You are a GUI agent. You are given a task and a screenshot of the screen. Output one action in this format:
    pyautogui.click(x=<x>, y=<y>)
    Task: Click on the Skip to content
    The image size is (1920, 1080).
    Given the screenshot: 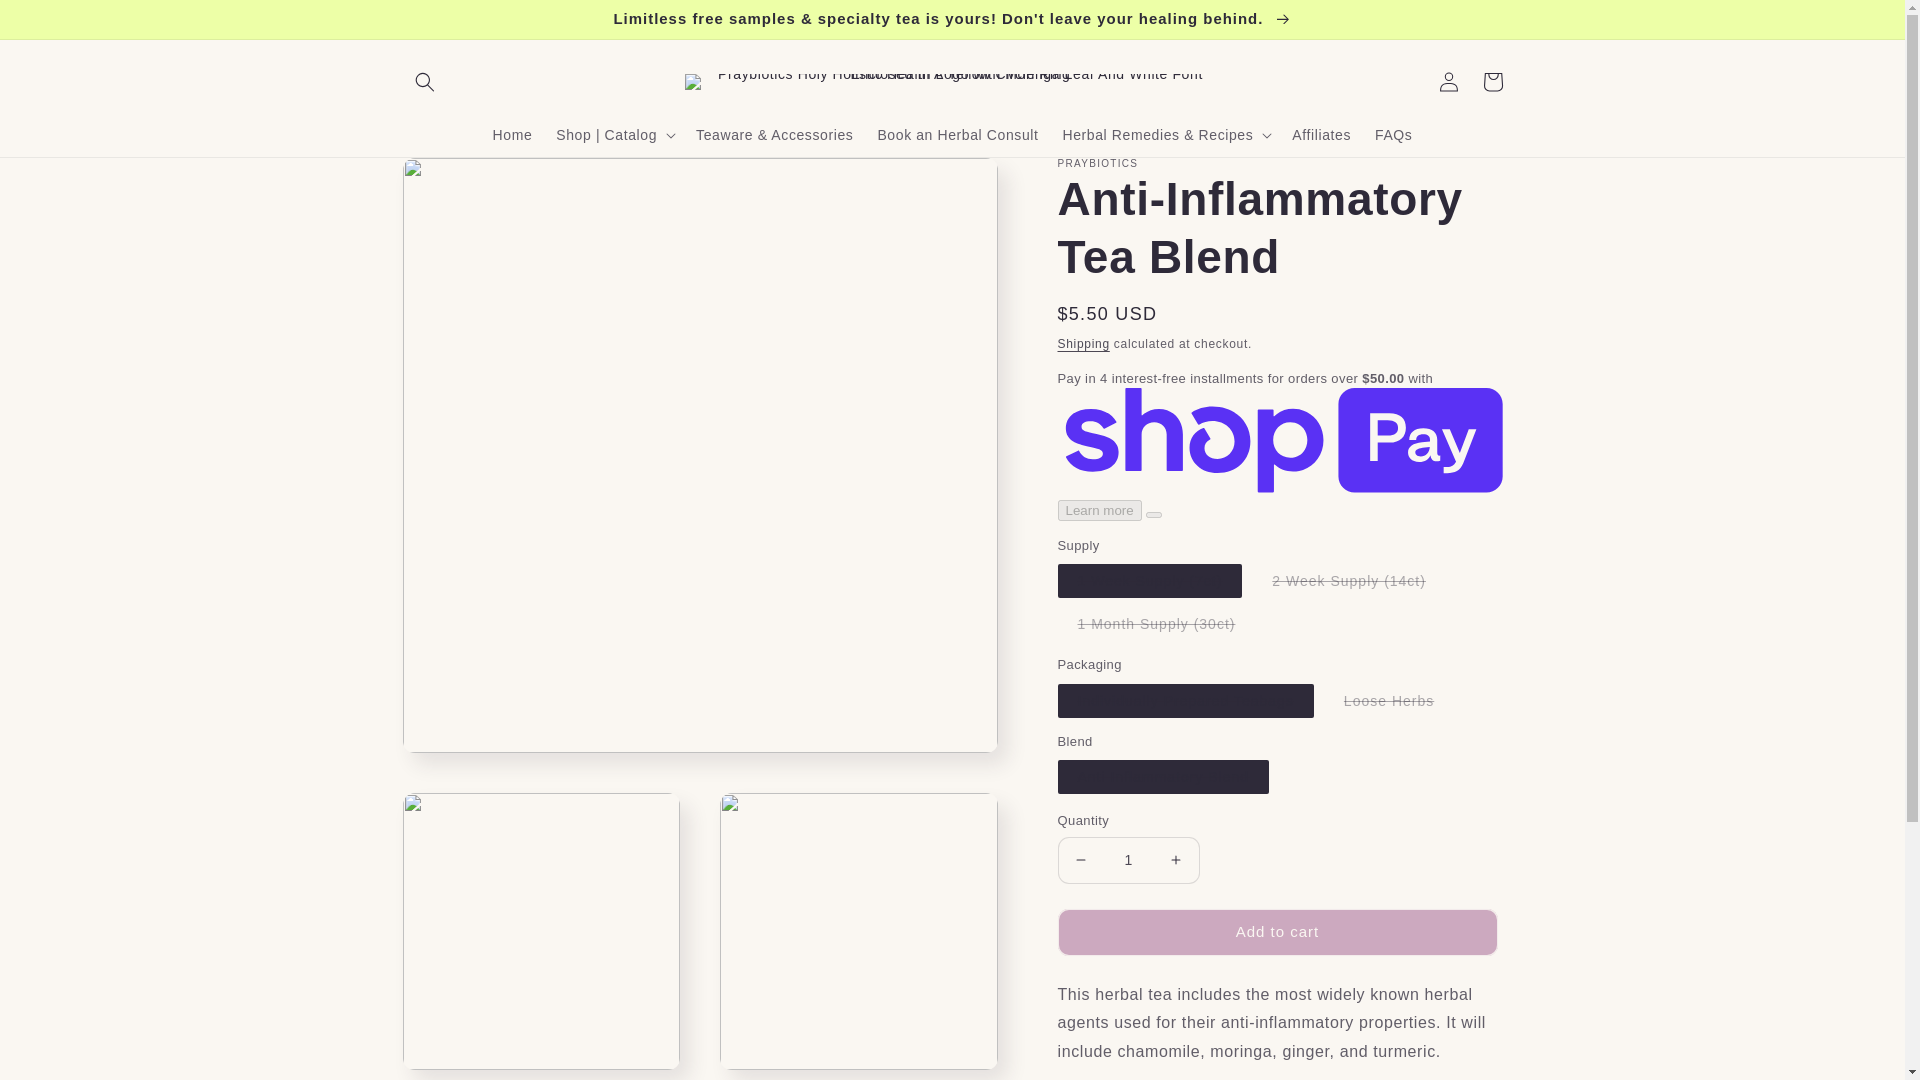 What is the action you would take?
    pyautogui.click(x=60, y=23)
    